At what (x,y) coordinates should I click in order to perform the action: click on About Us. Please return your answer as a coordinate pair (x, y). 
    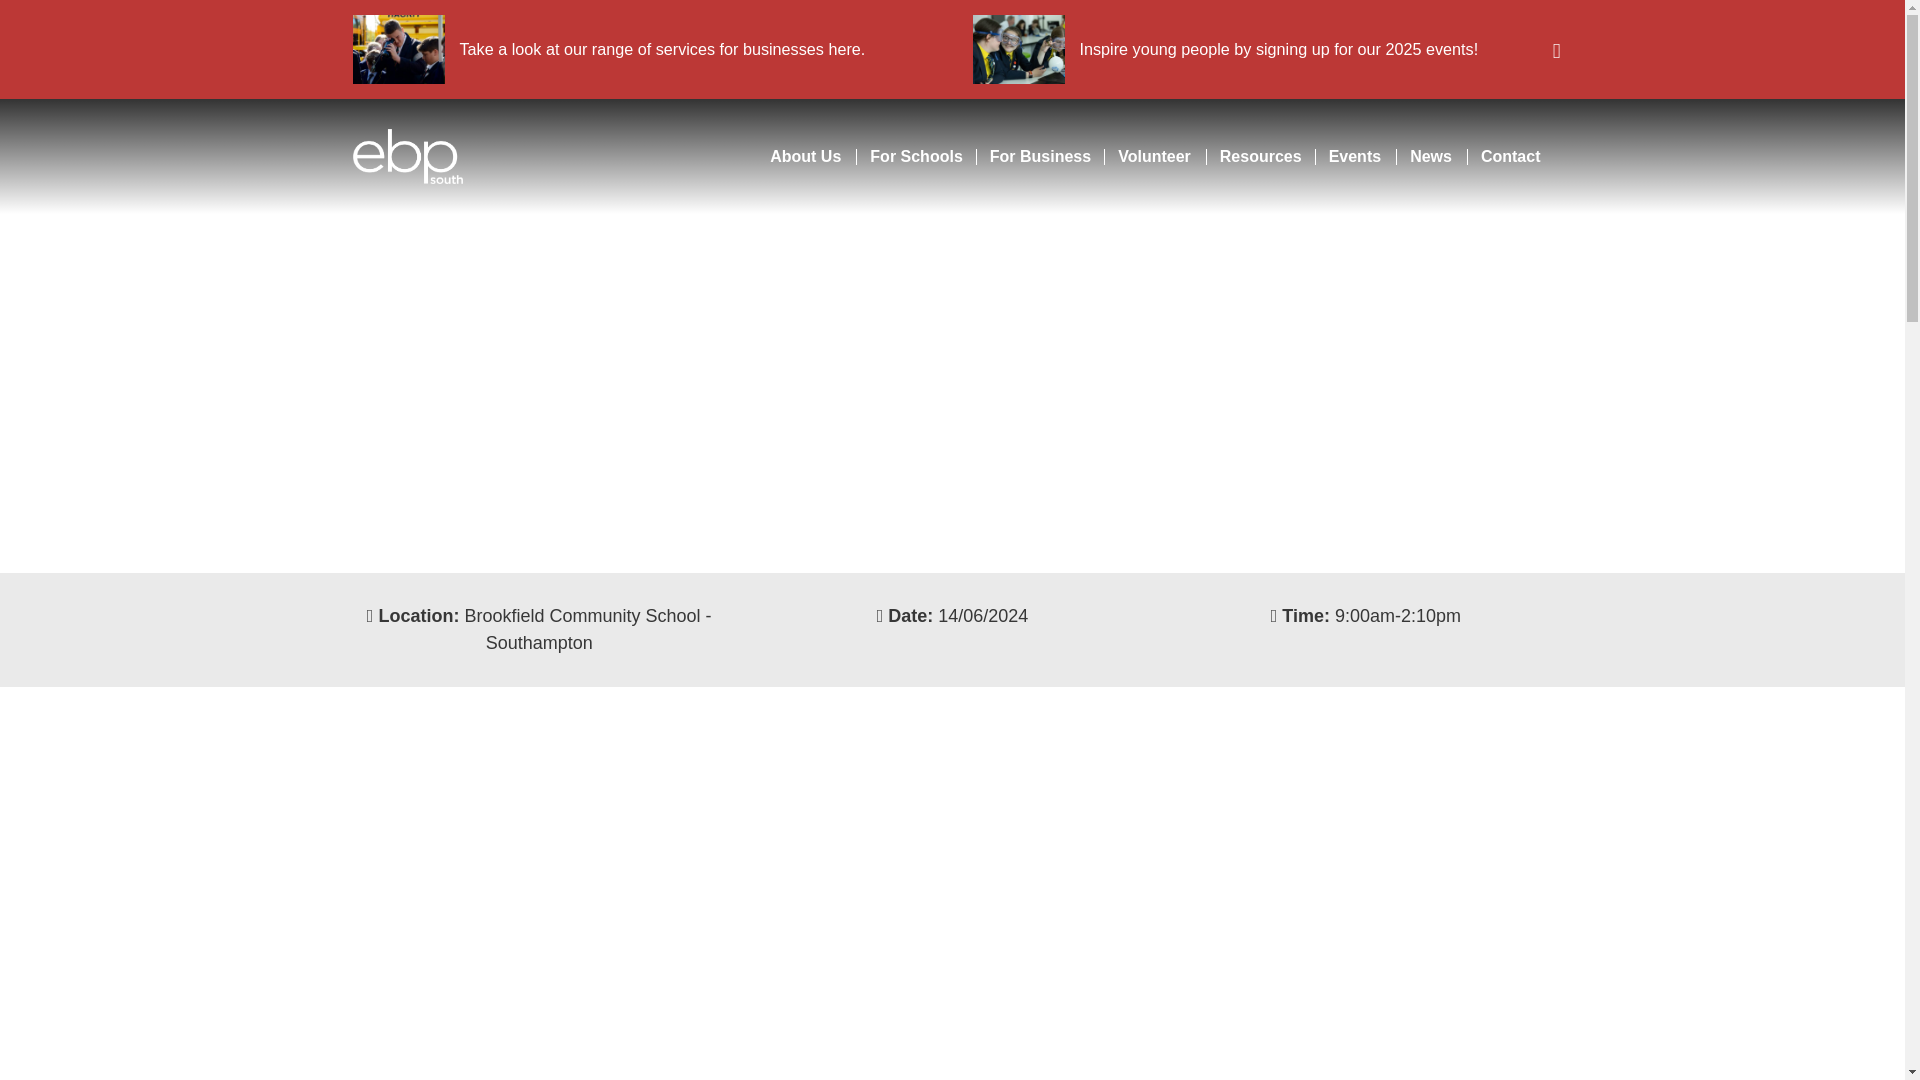
    Looking at the image, I should click on (805, 157).